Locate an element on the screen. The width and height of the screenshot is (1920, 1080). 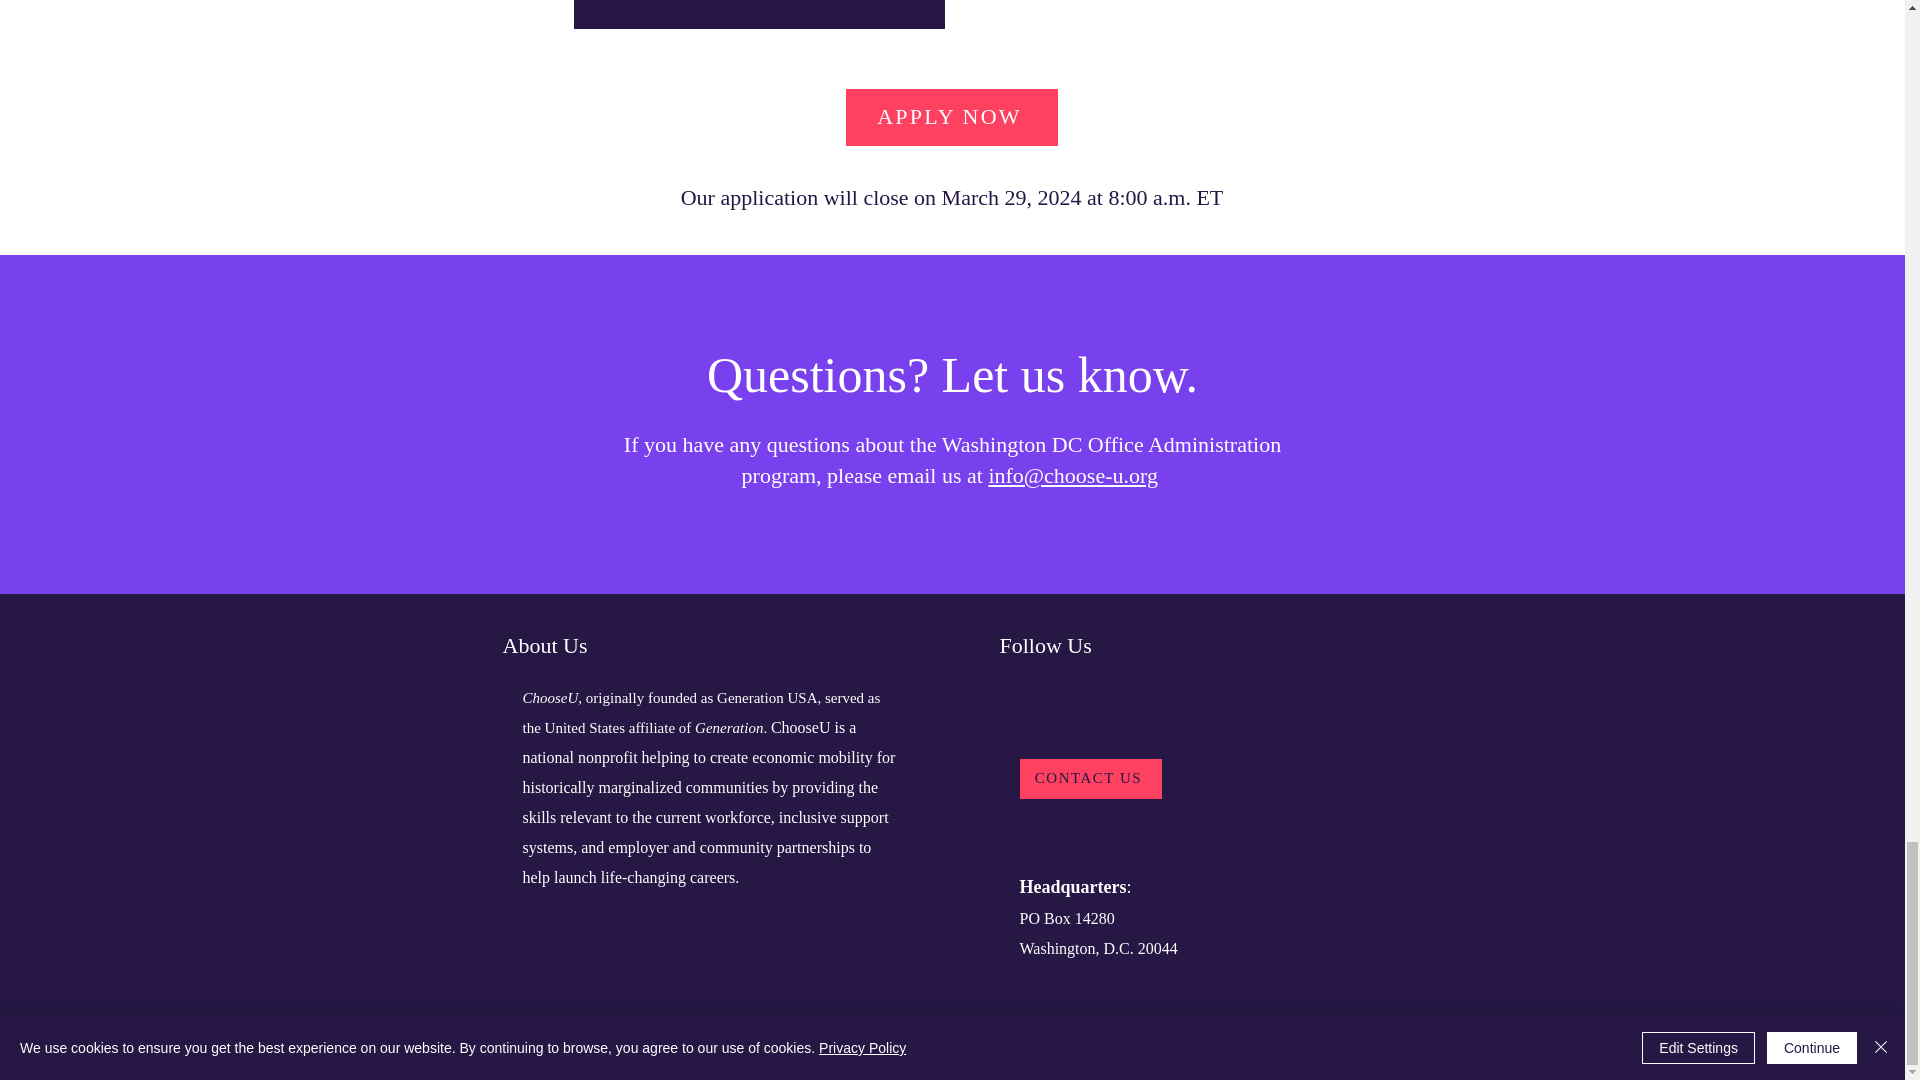
CONTACT US is located at coordinates (1090, 779).